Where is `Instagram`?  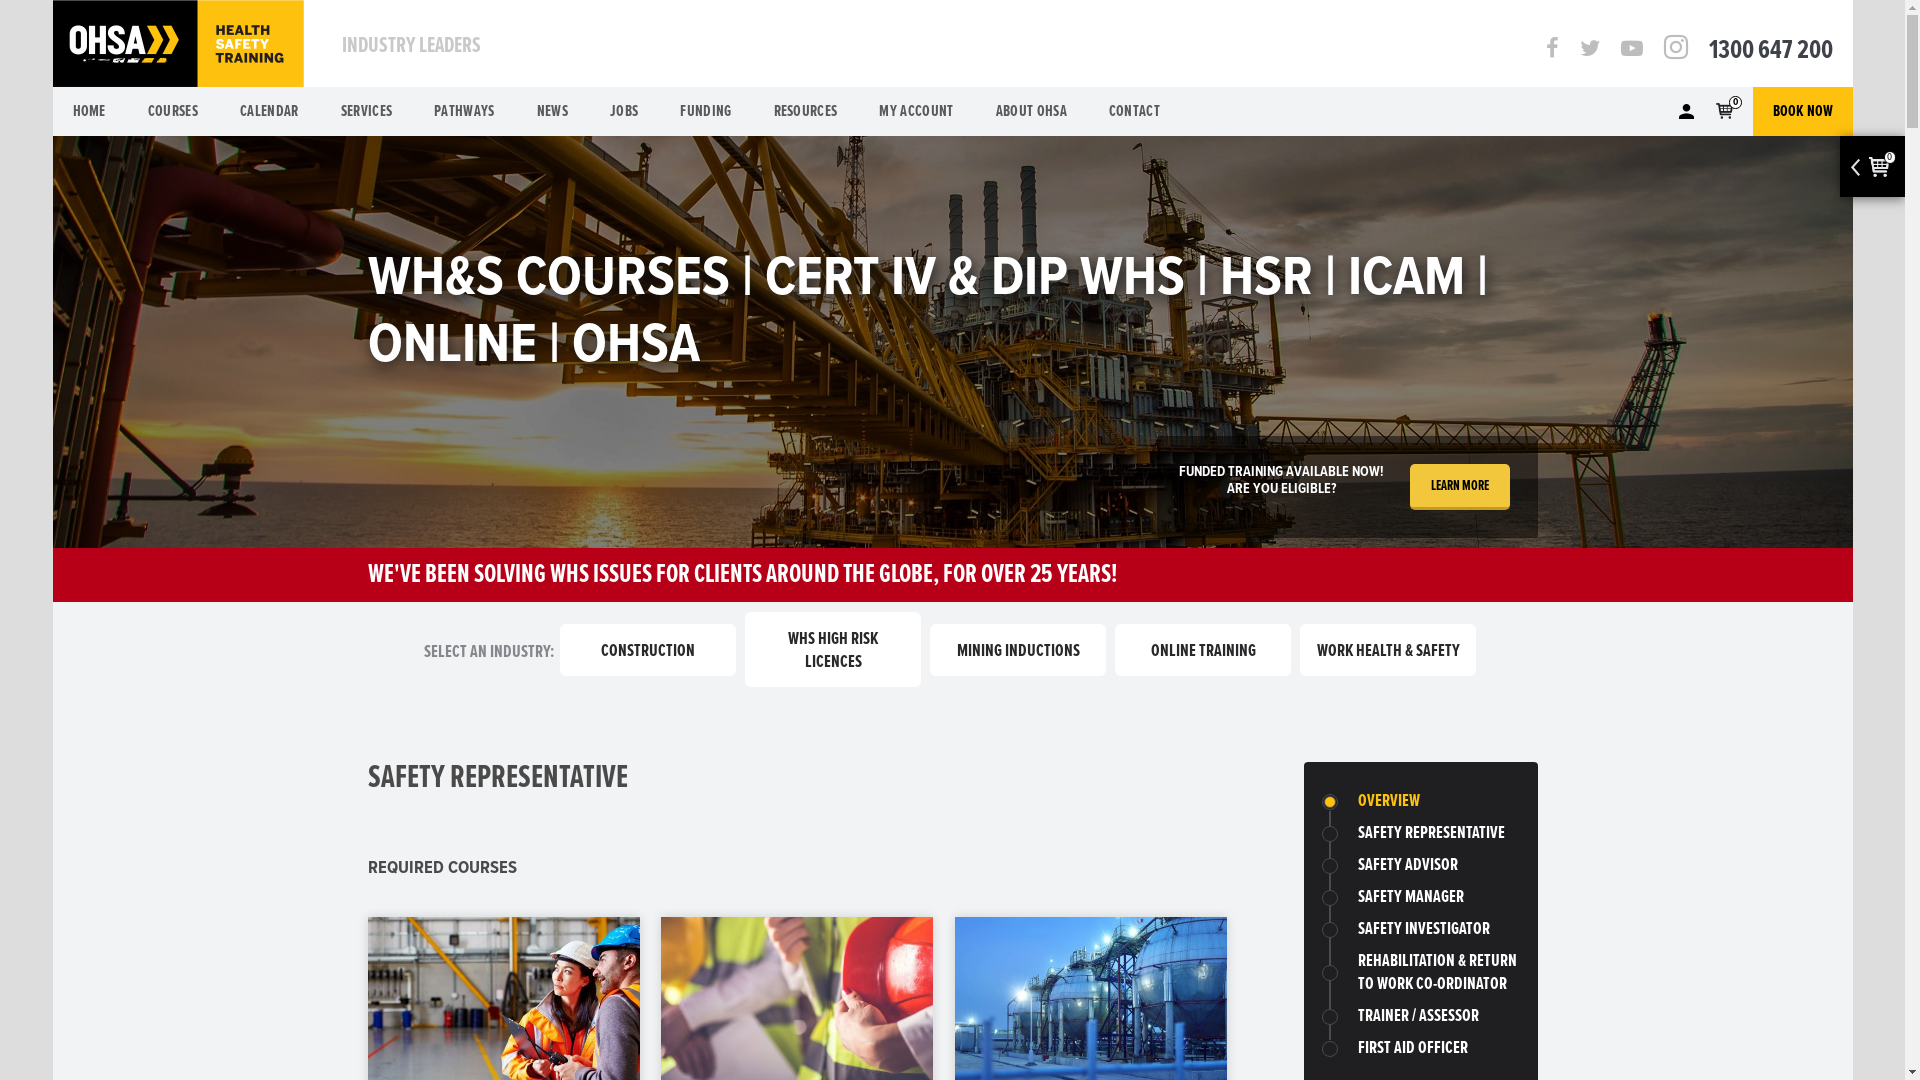
Instagram is located at coordinates (1676, 50).